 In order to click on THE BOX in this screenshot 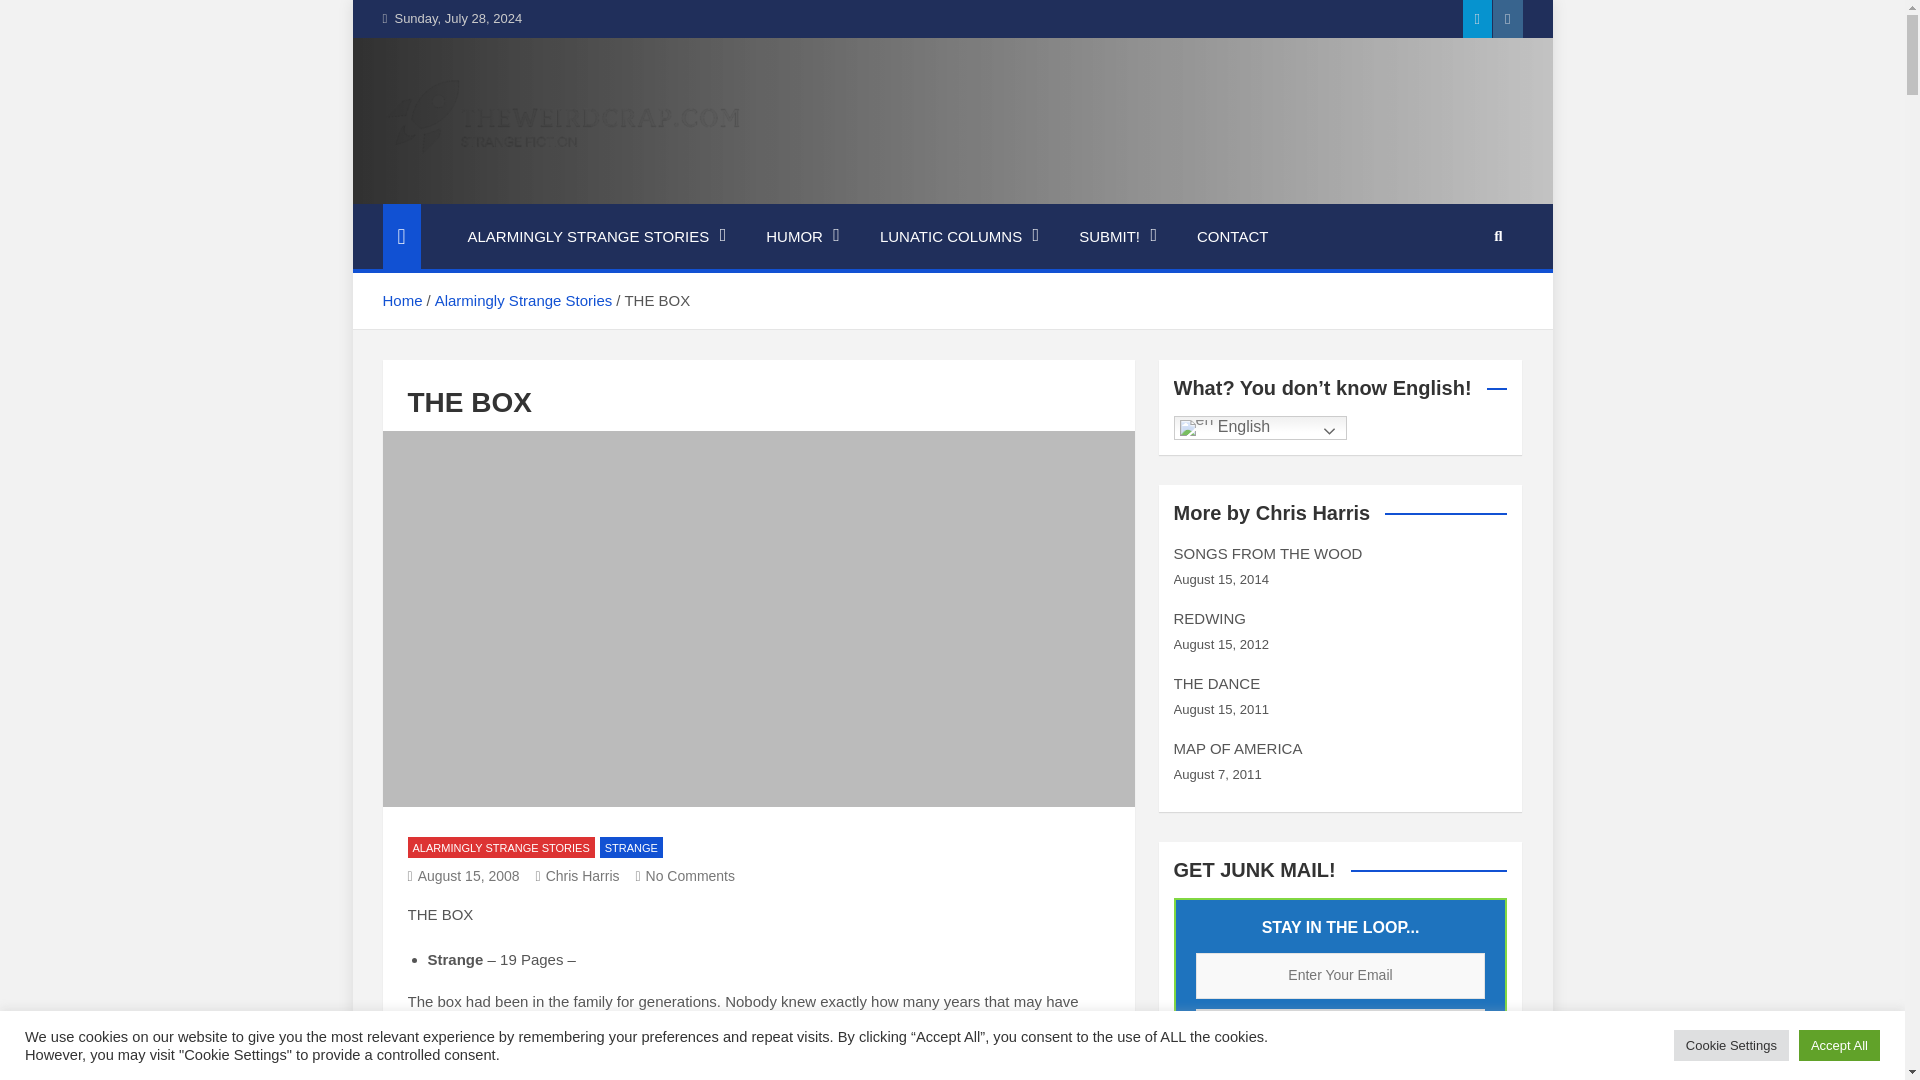, I will do `click(464, 876)`.